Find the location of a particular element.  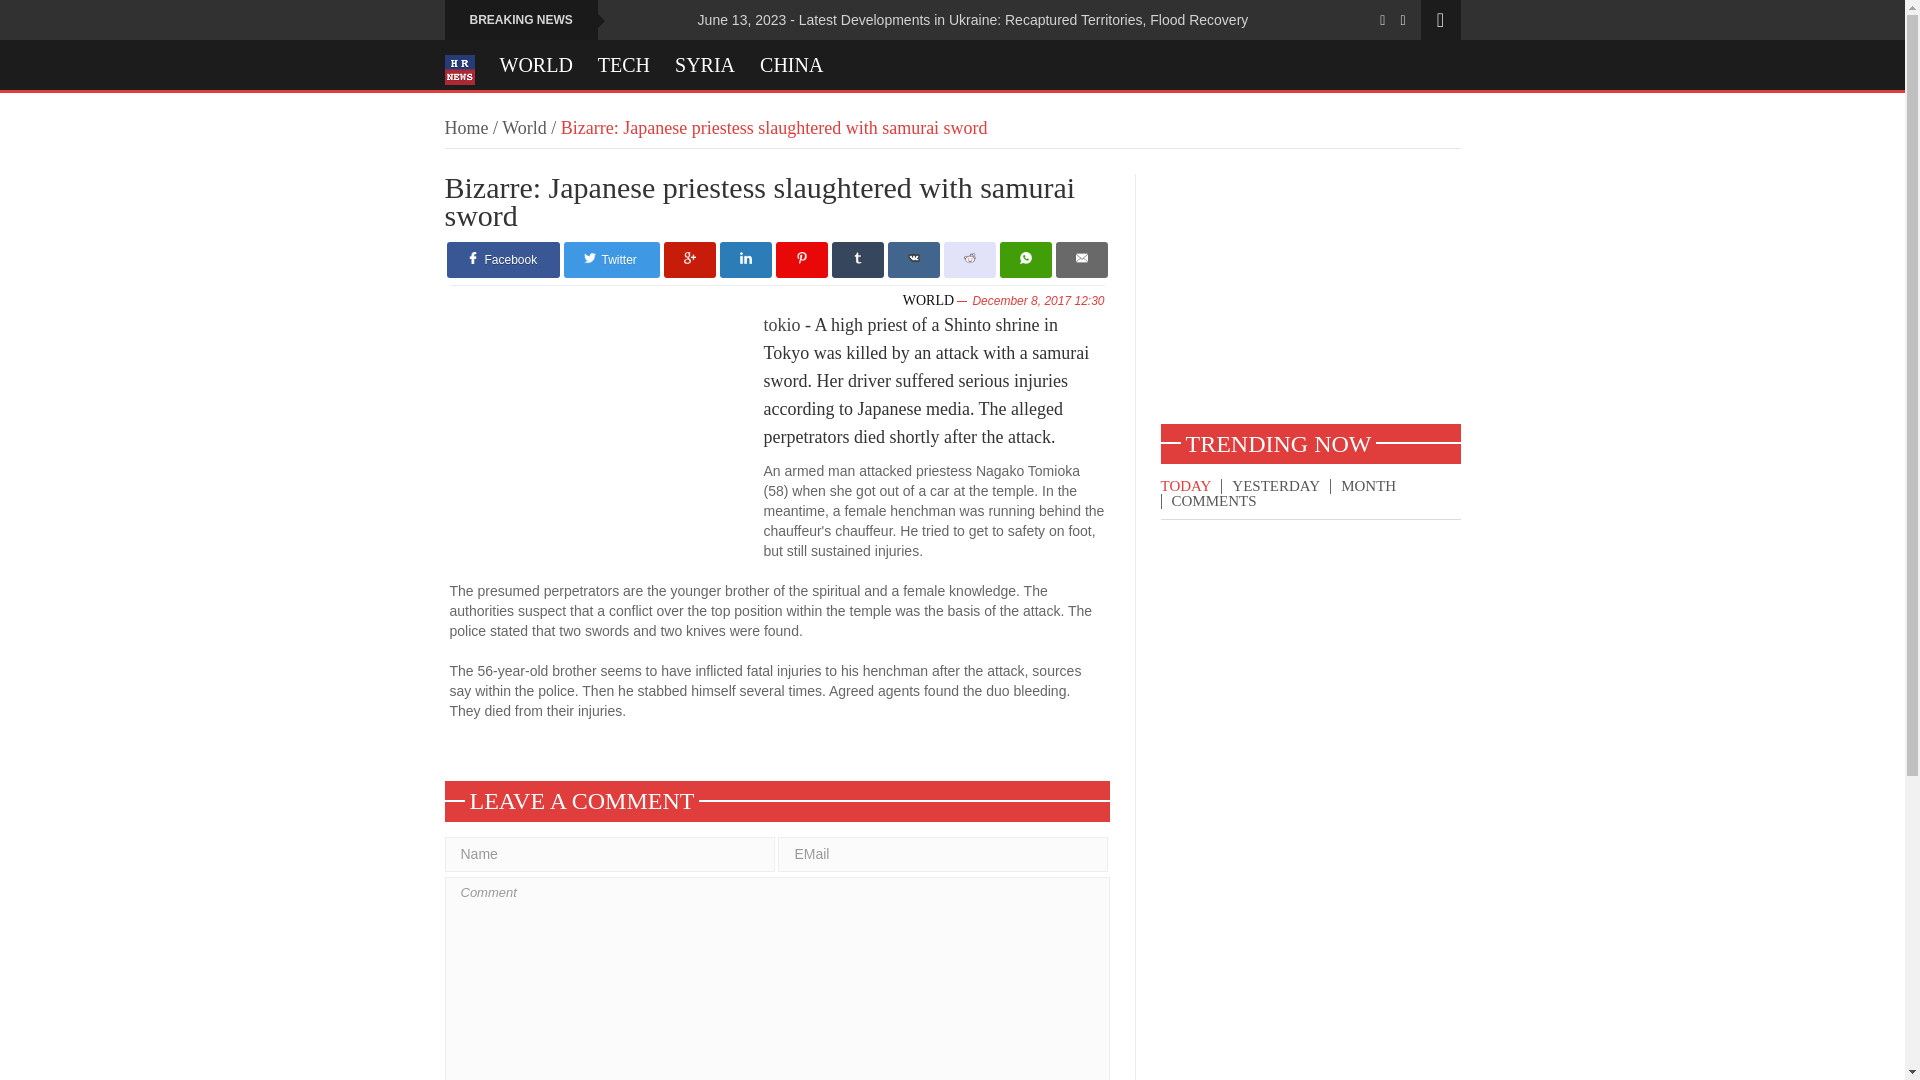

Home is located at coordinates (465, 128).